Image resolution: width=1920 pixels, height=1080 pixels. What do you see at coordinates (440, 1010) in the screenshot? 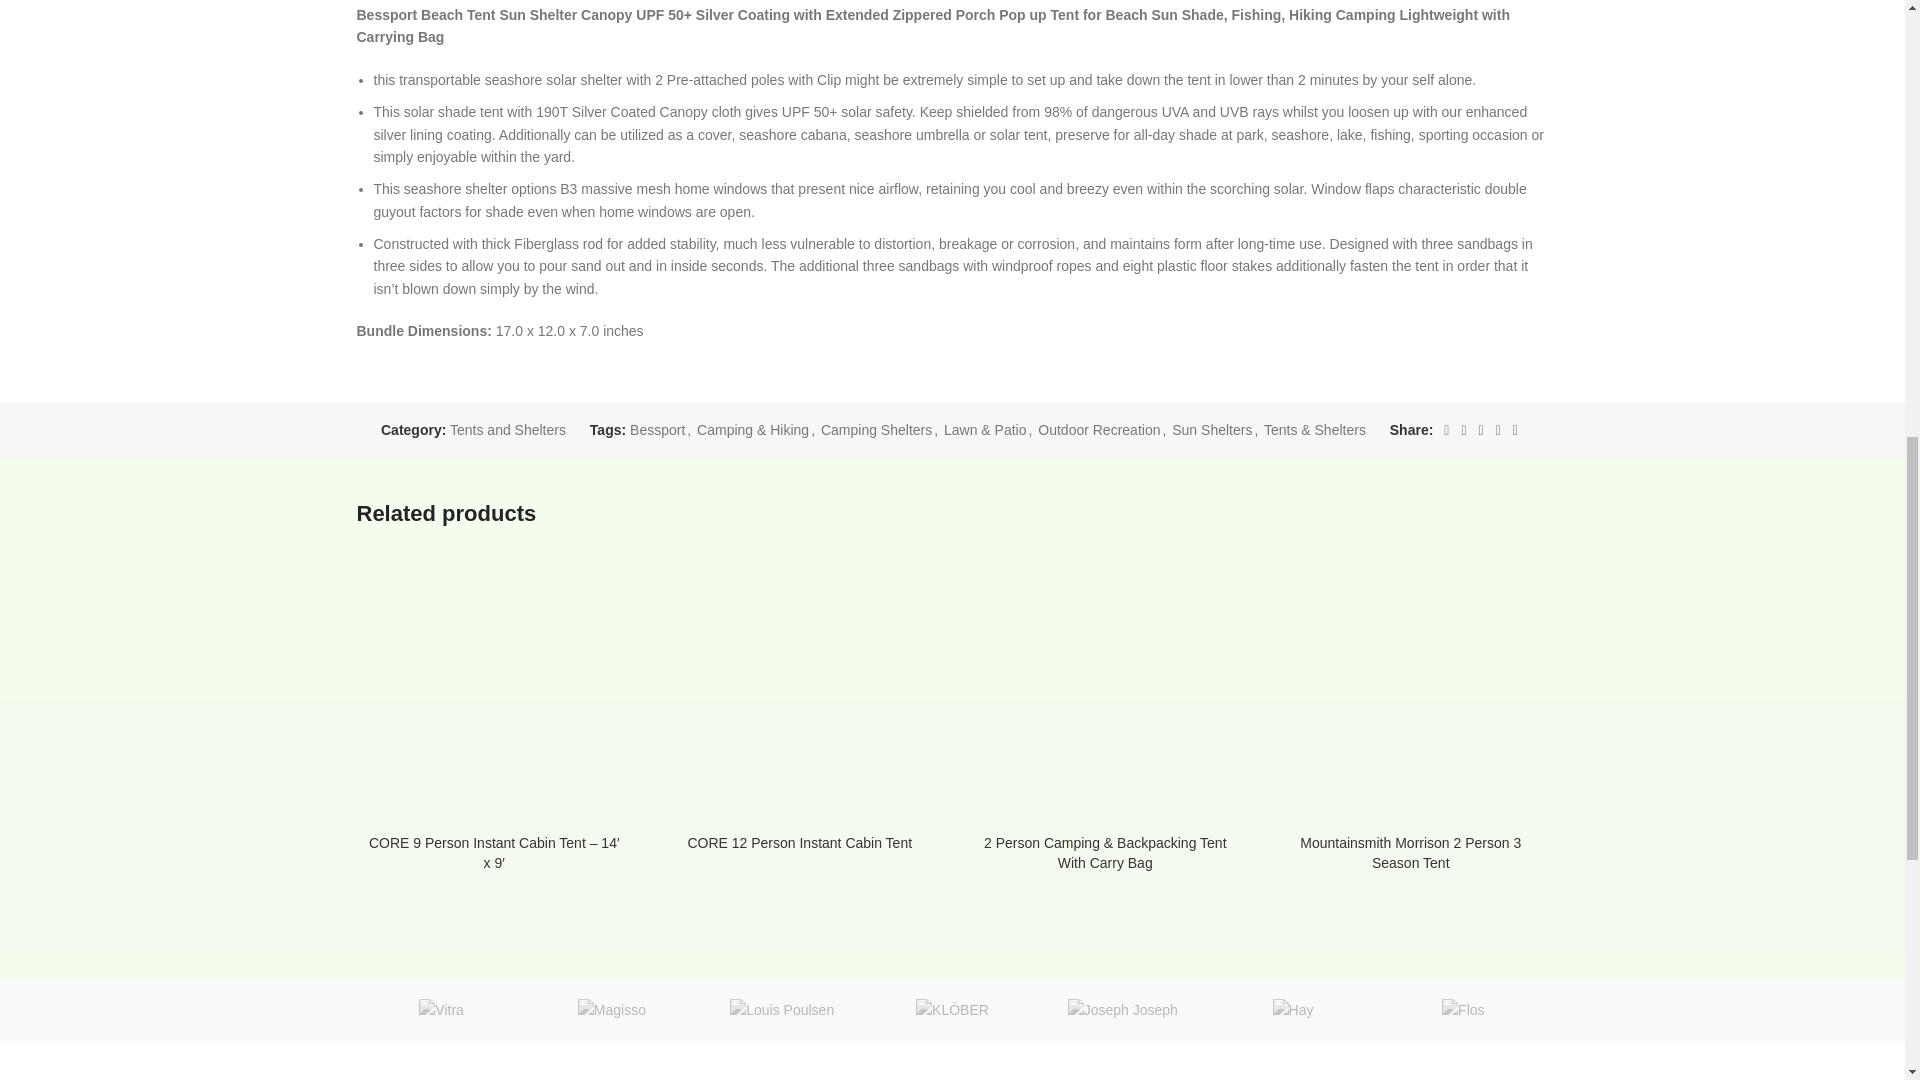
I see `Vitra` at bounding box center [440, 1010].